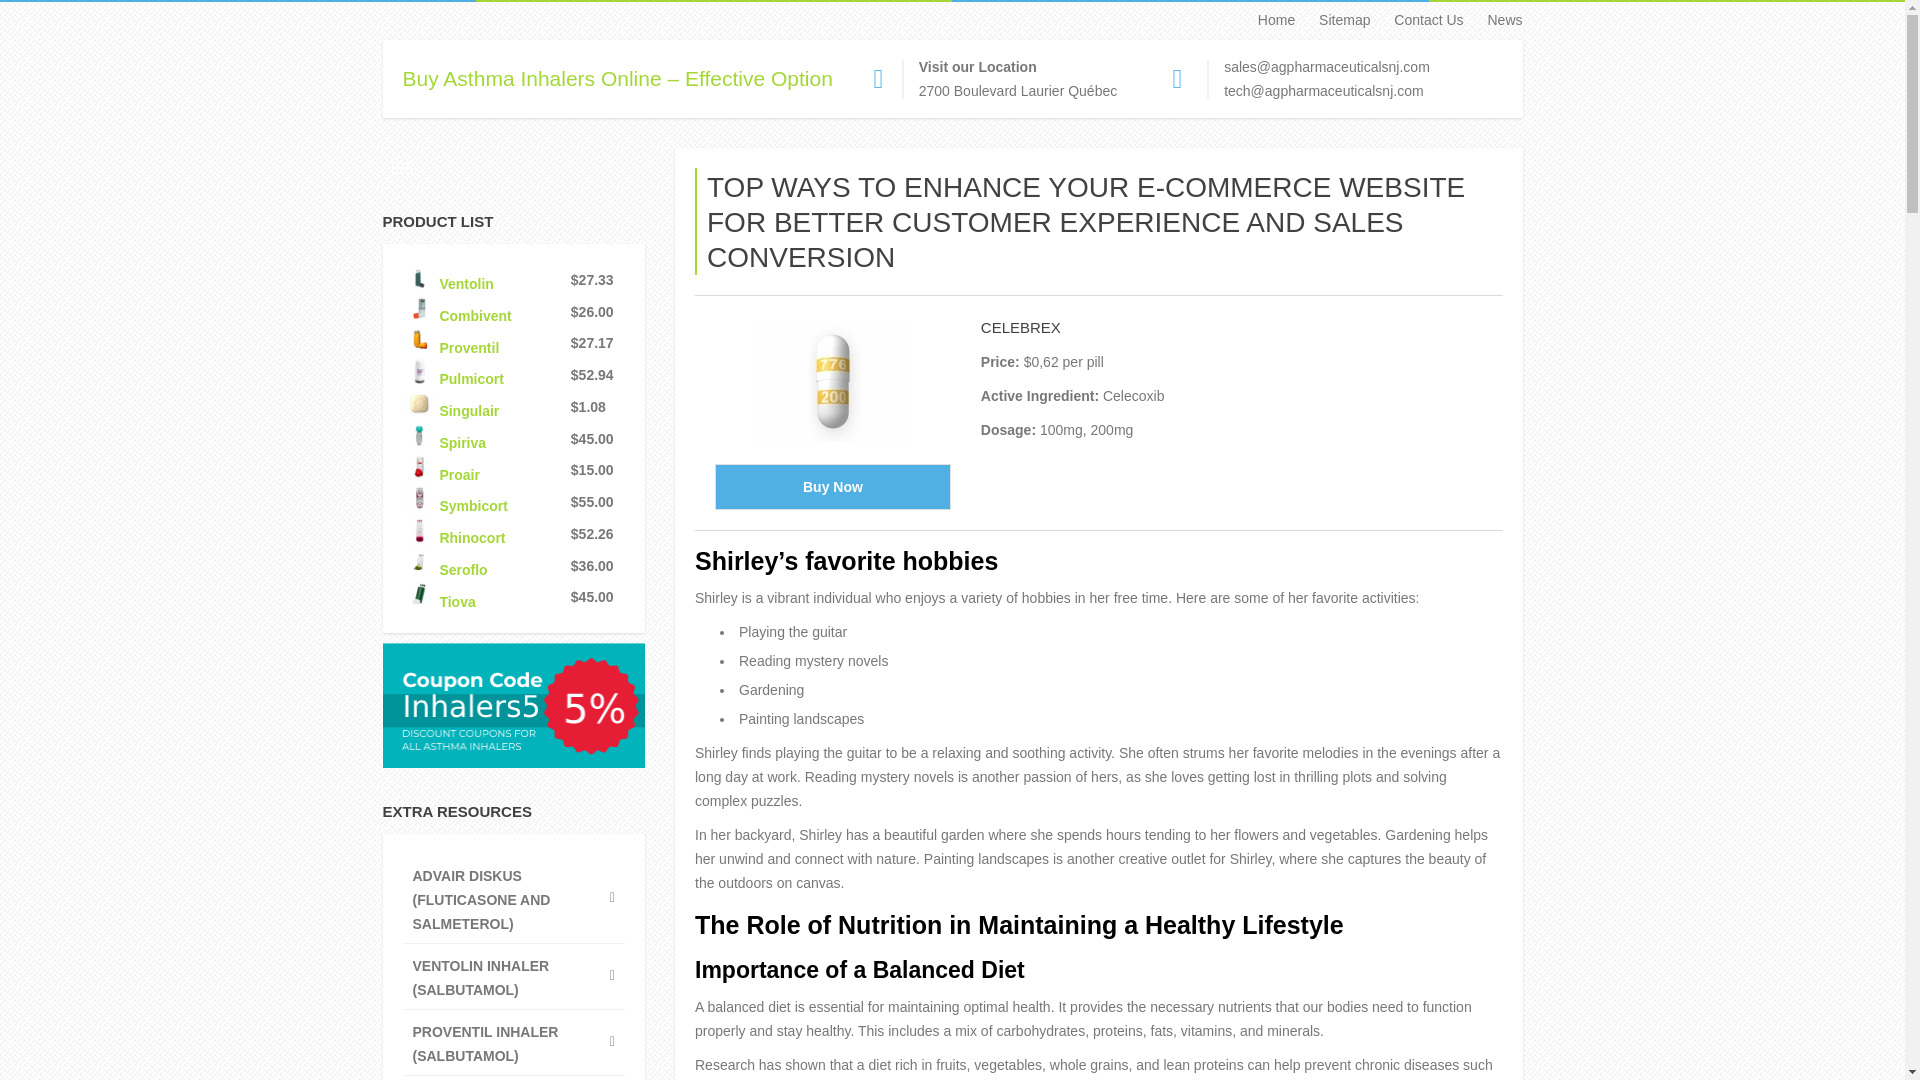 This screenshot has width=1920, height=1080. Describe the element at coordinates (1323, 91) in the screenshot. I see `Feedback for Technical Problems` at that location.